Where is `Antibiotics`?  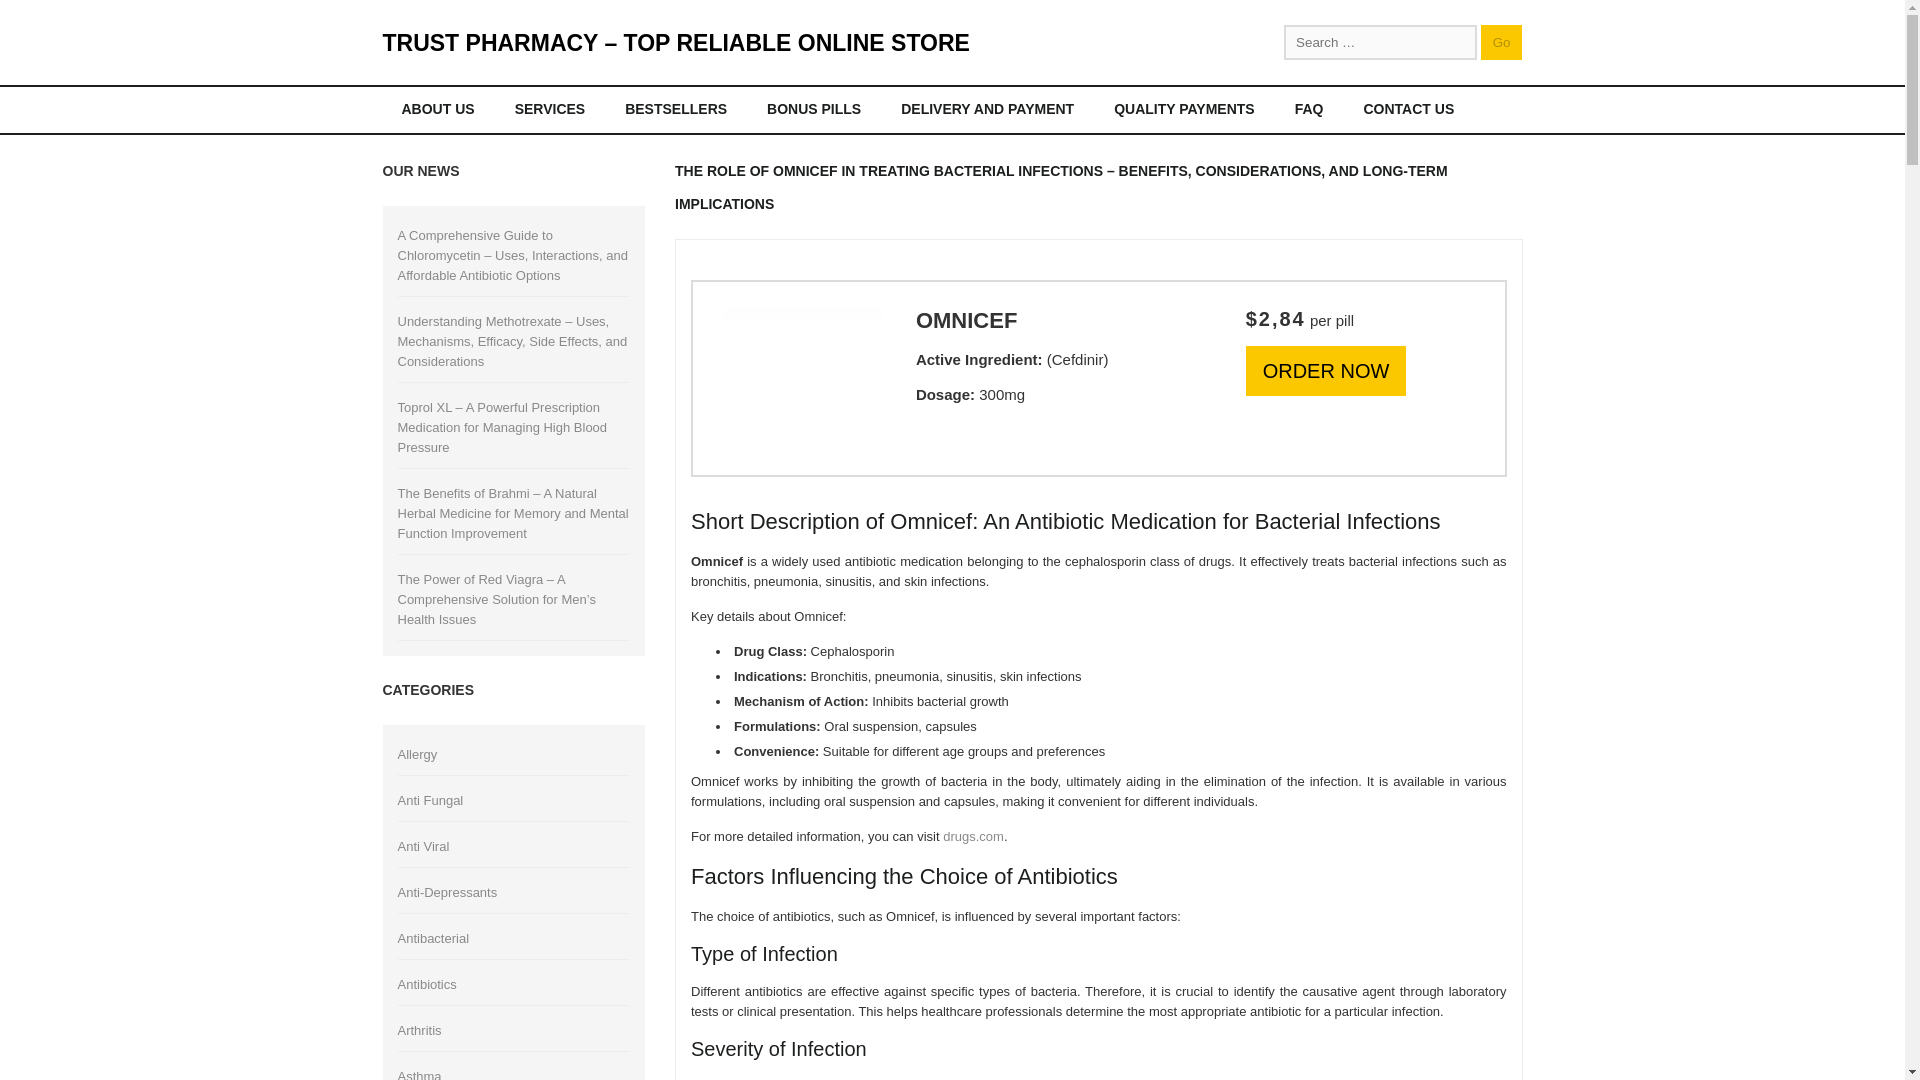
Antibiotics is located at coordinates (426, 984).